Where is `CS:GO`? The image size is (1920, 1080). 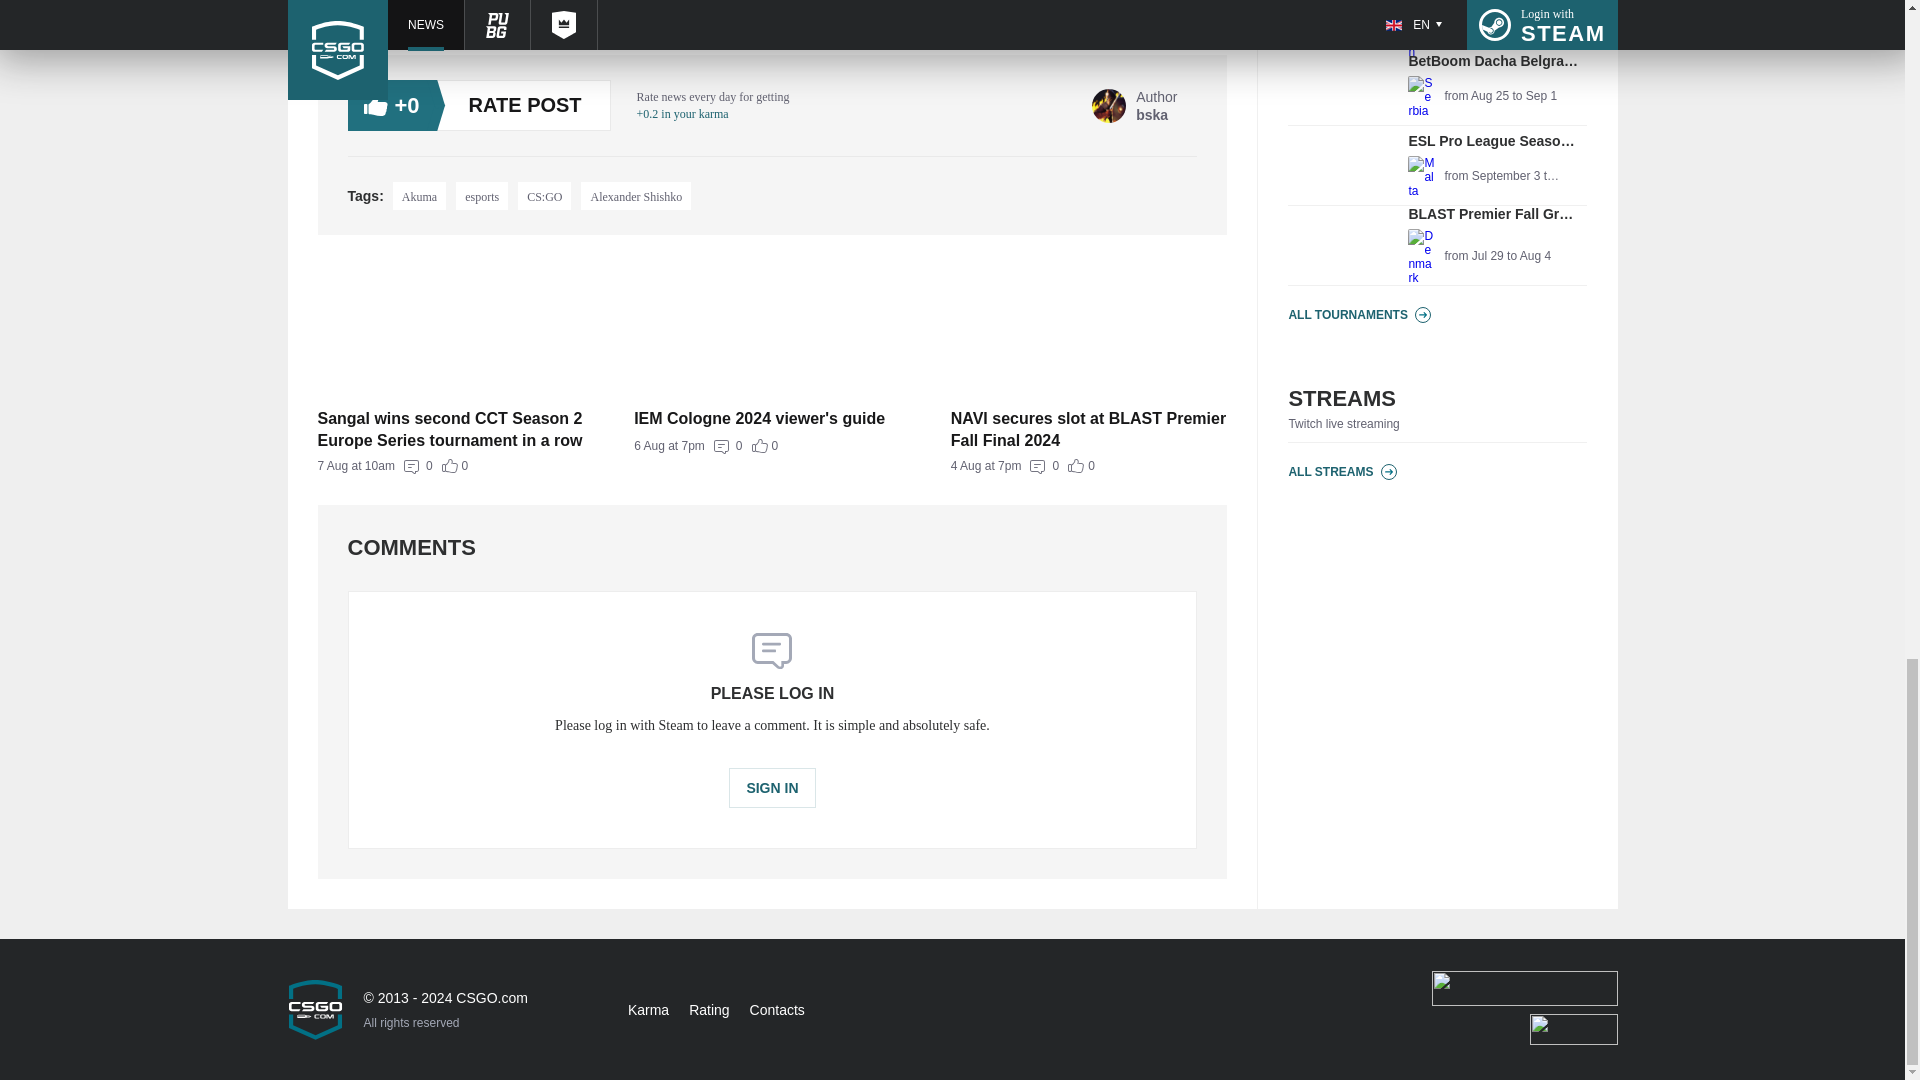
CS:GO is located at coordinates (1089, 466).